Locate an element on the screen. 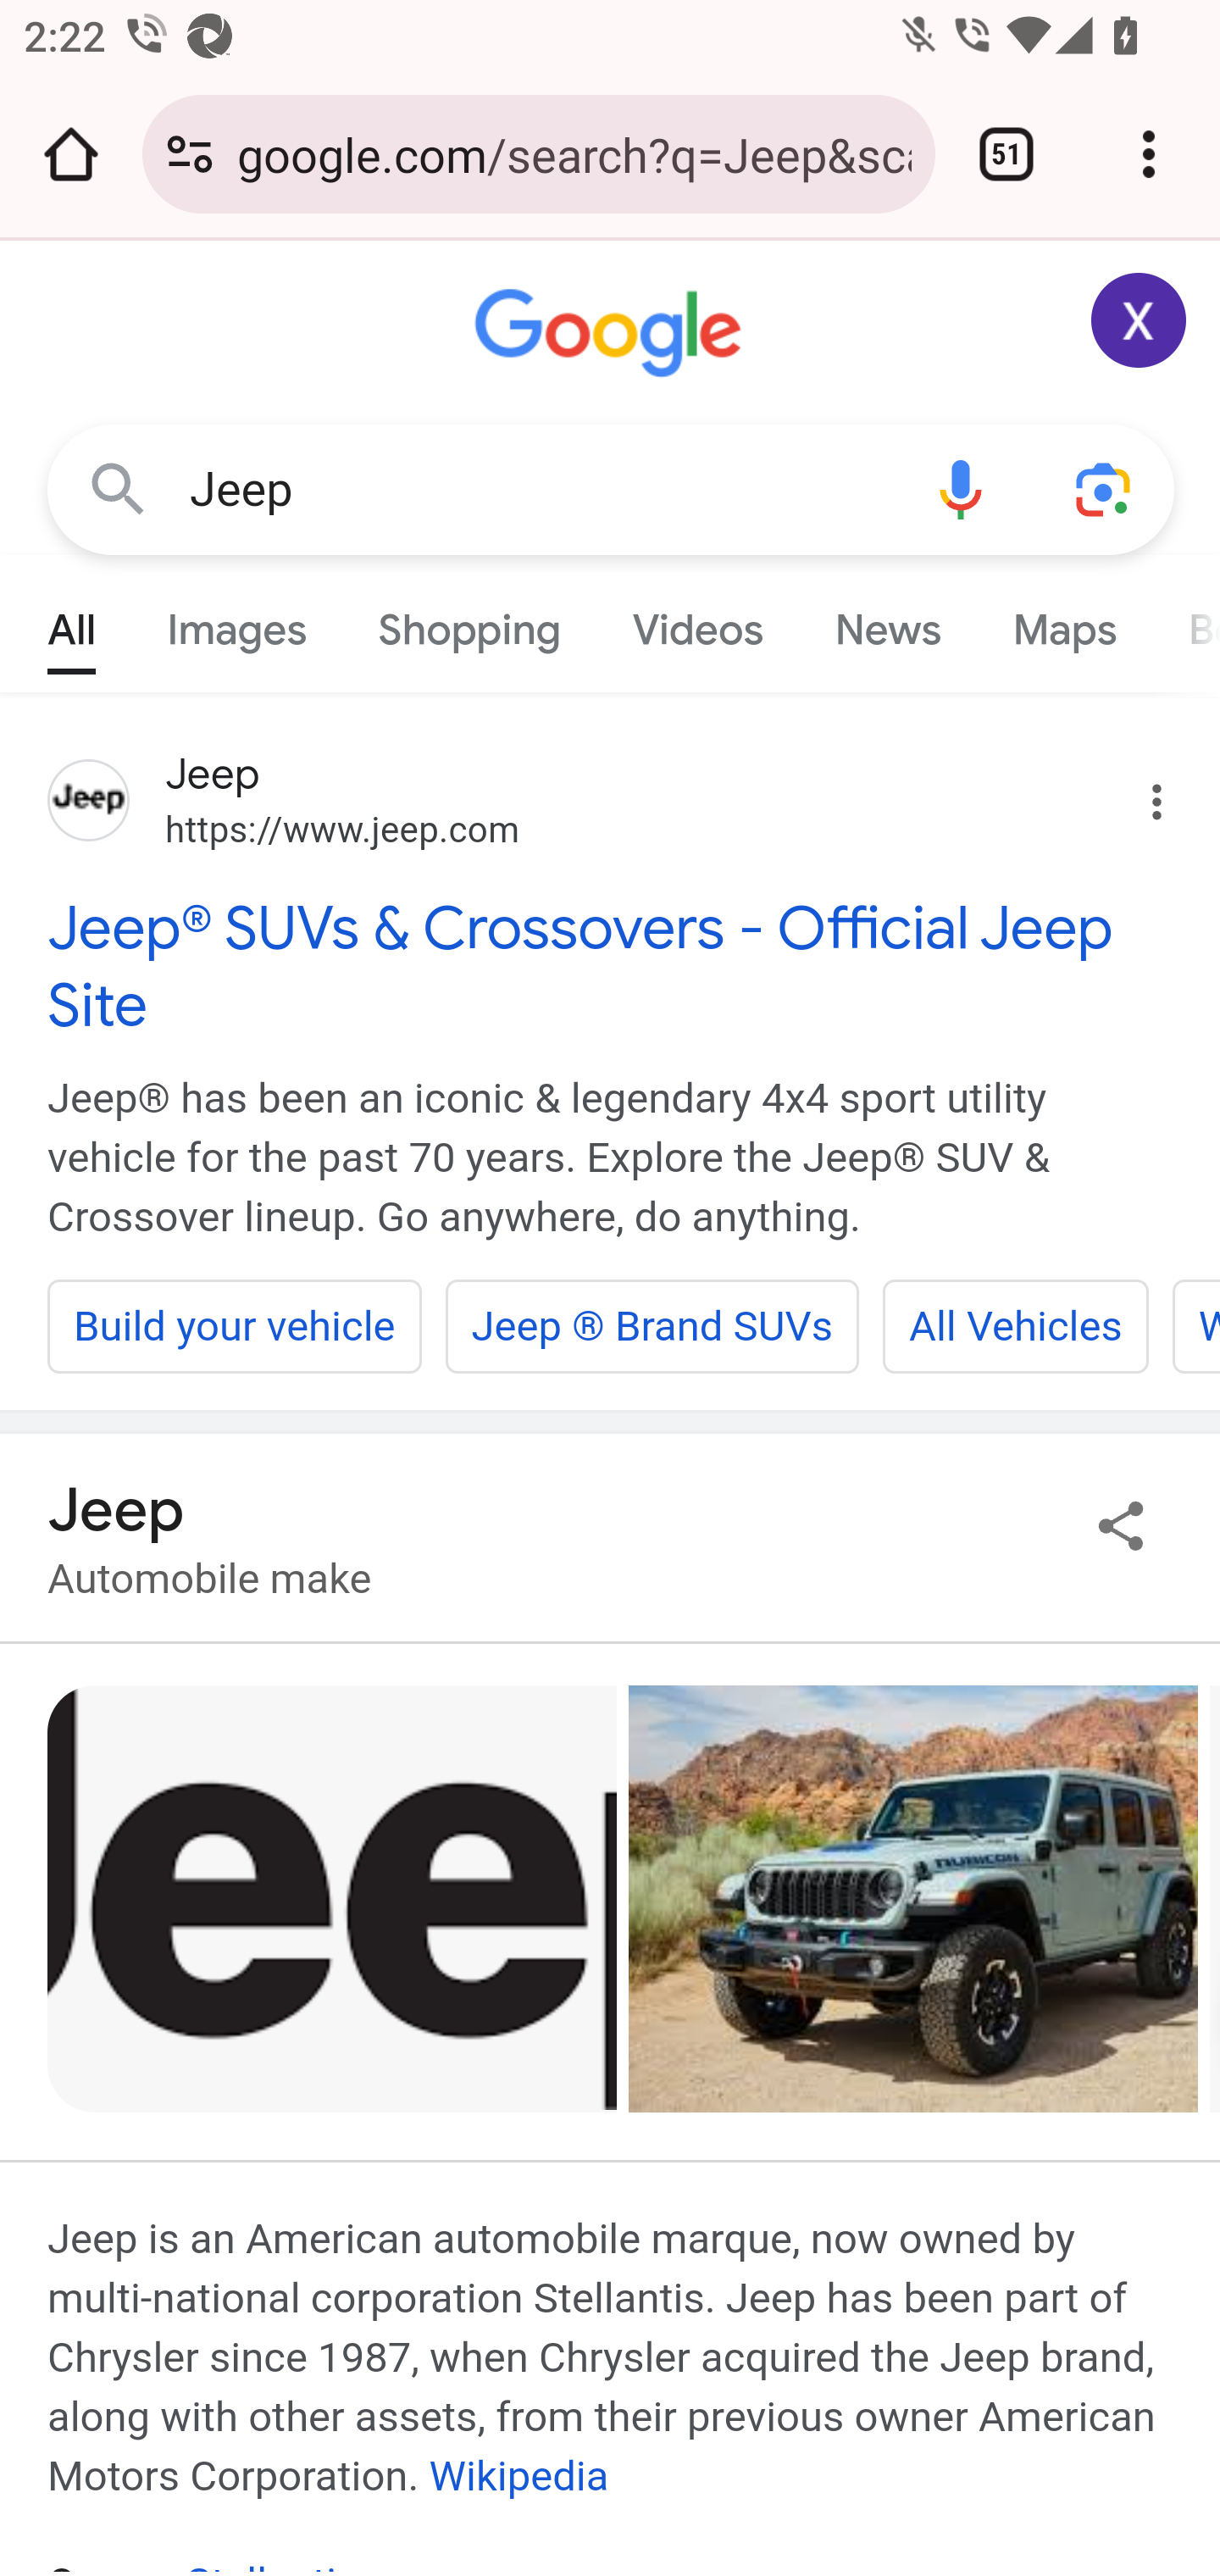 The height and width of the screenshot is (2576, 1220). Google Search is located at coordinates (119, 488).